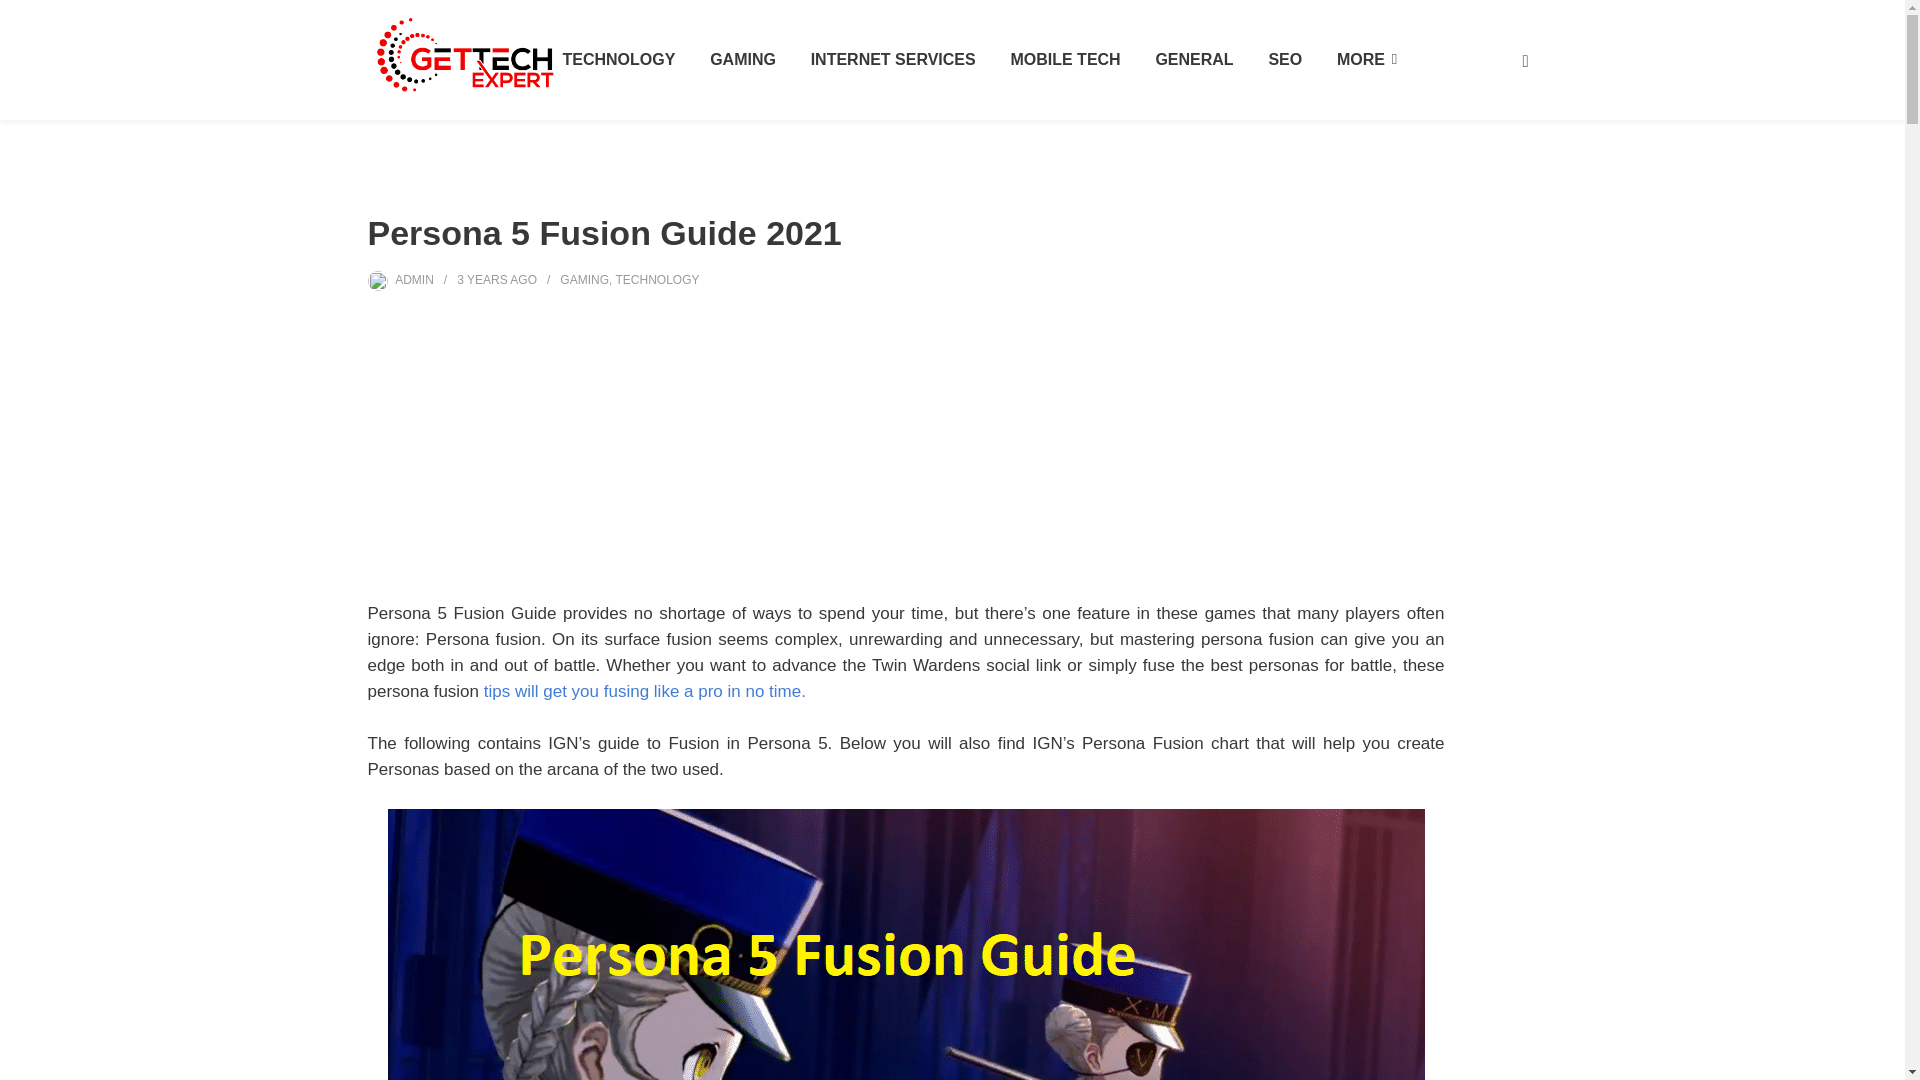  Describe the element at coordinates (656, 280) in the screenshot. I see `TECHNOLOGY` at that location.